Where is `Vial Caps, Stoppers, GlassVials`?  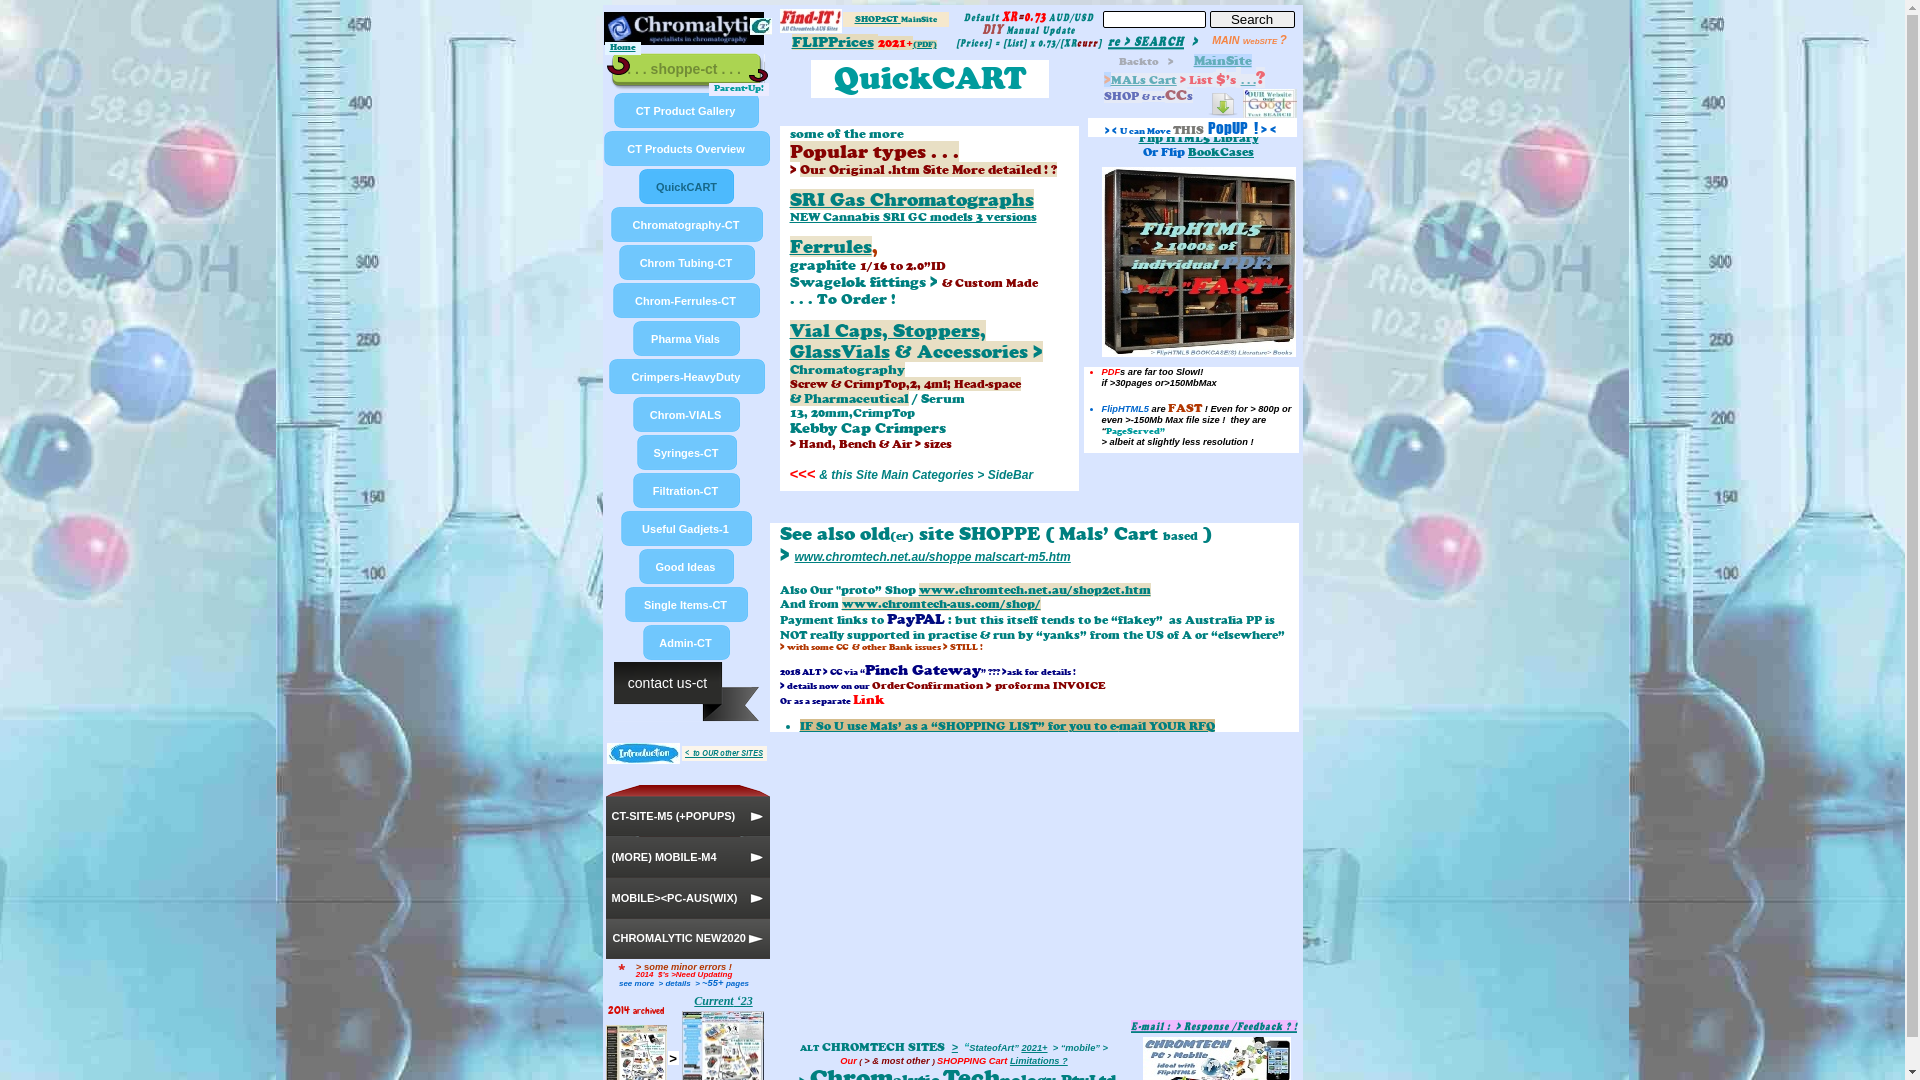 Vial Caps, Stoppers, GlassVials is located at coordinates (888, 341).